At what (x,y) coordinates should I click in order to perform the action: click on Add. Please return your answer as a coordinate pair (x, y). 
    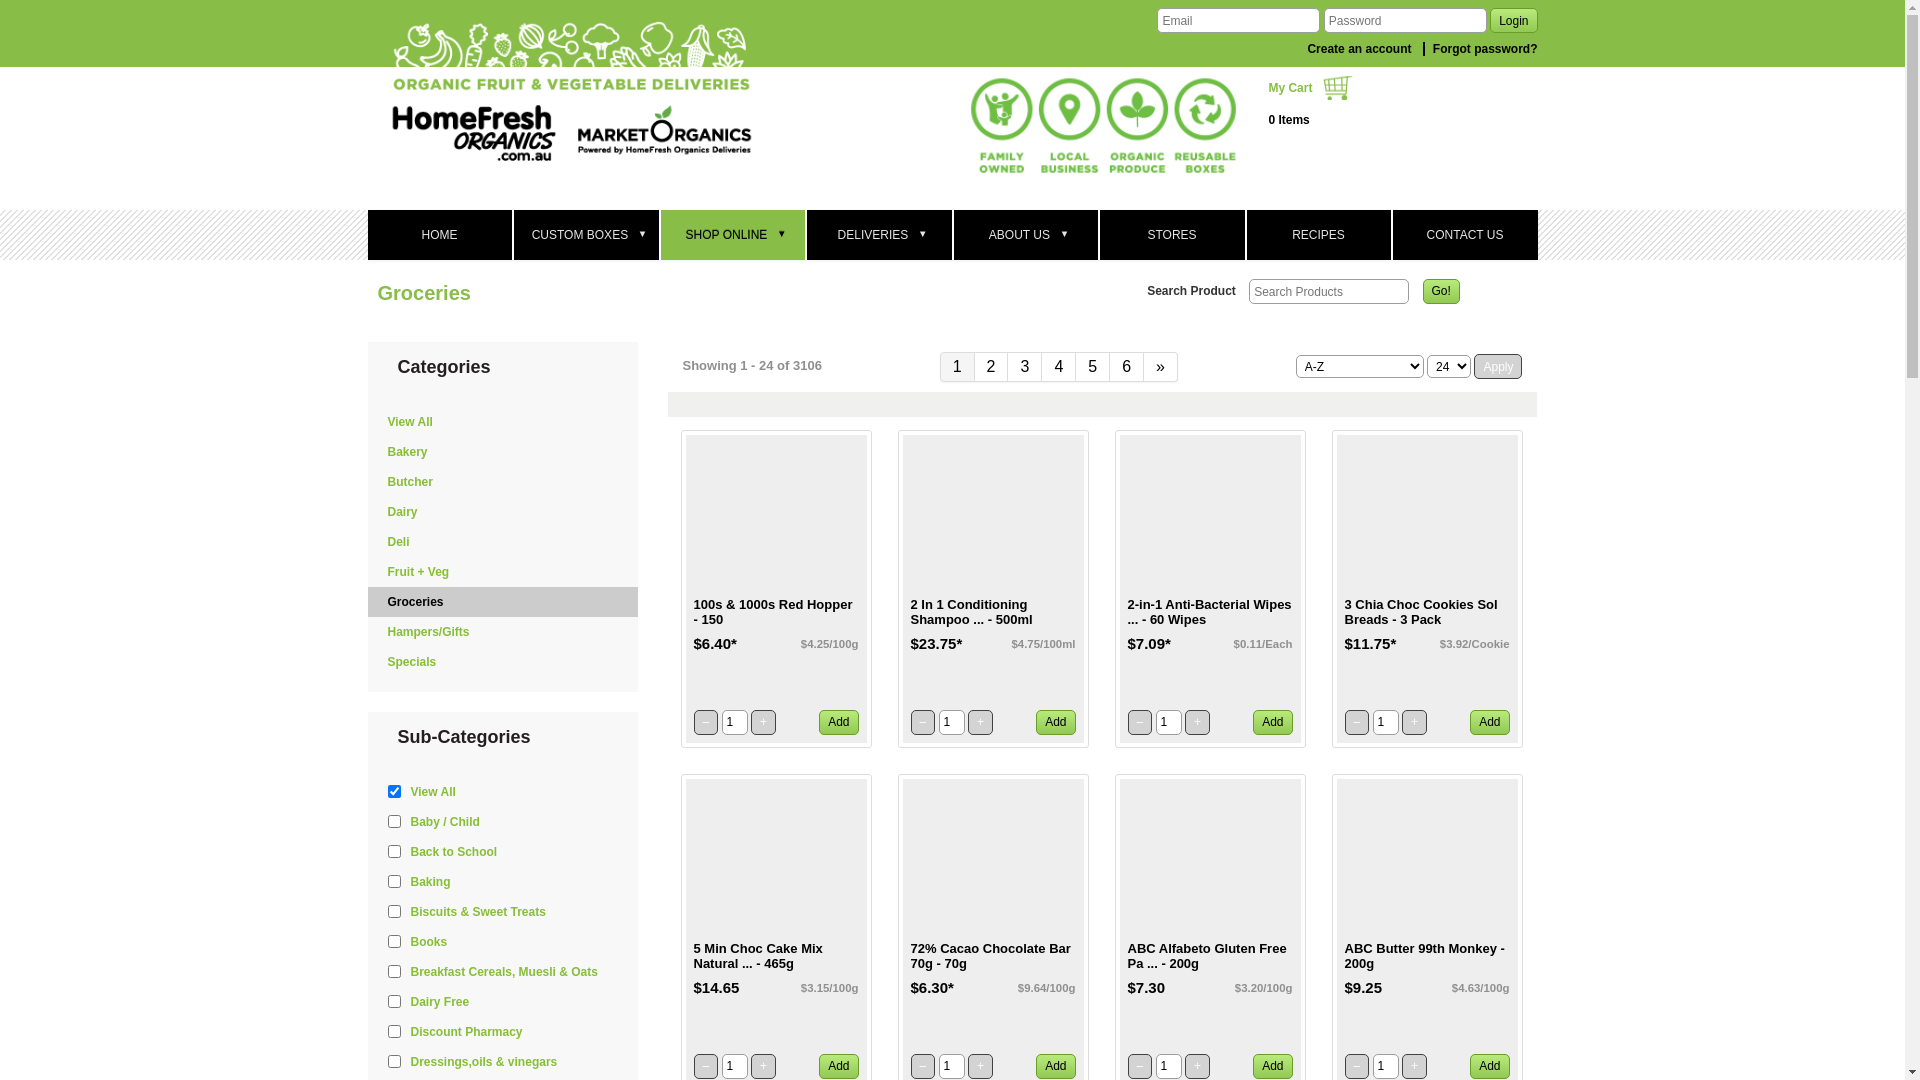
    Looking at the image, I should click on (1490, 1066).